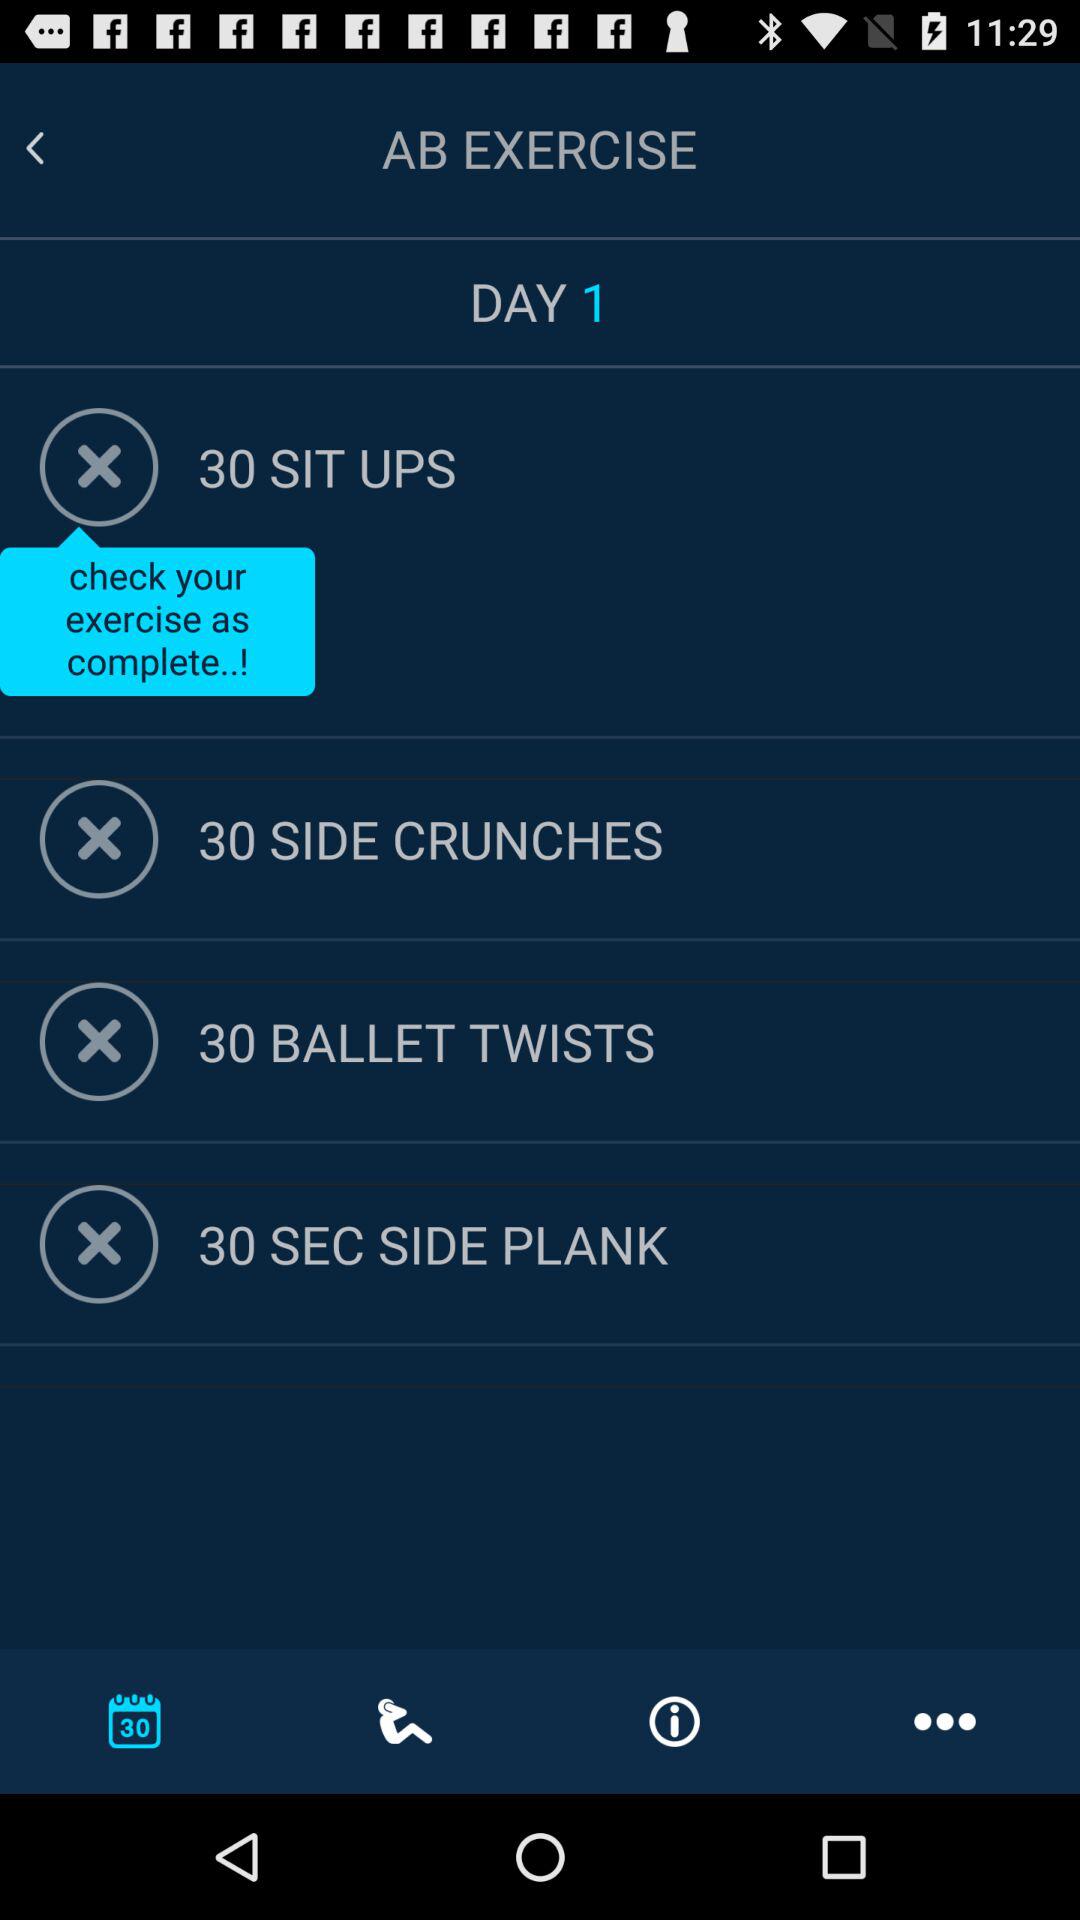 This screenshot has height=1920, width=1080. Describe the element at coordinates (639, 466) in the screenshot. I see `swipe to the 30 sit ups item` at that location.